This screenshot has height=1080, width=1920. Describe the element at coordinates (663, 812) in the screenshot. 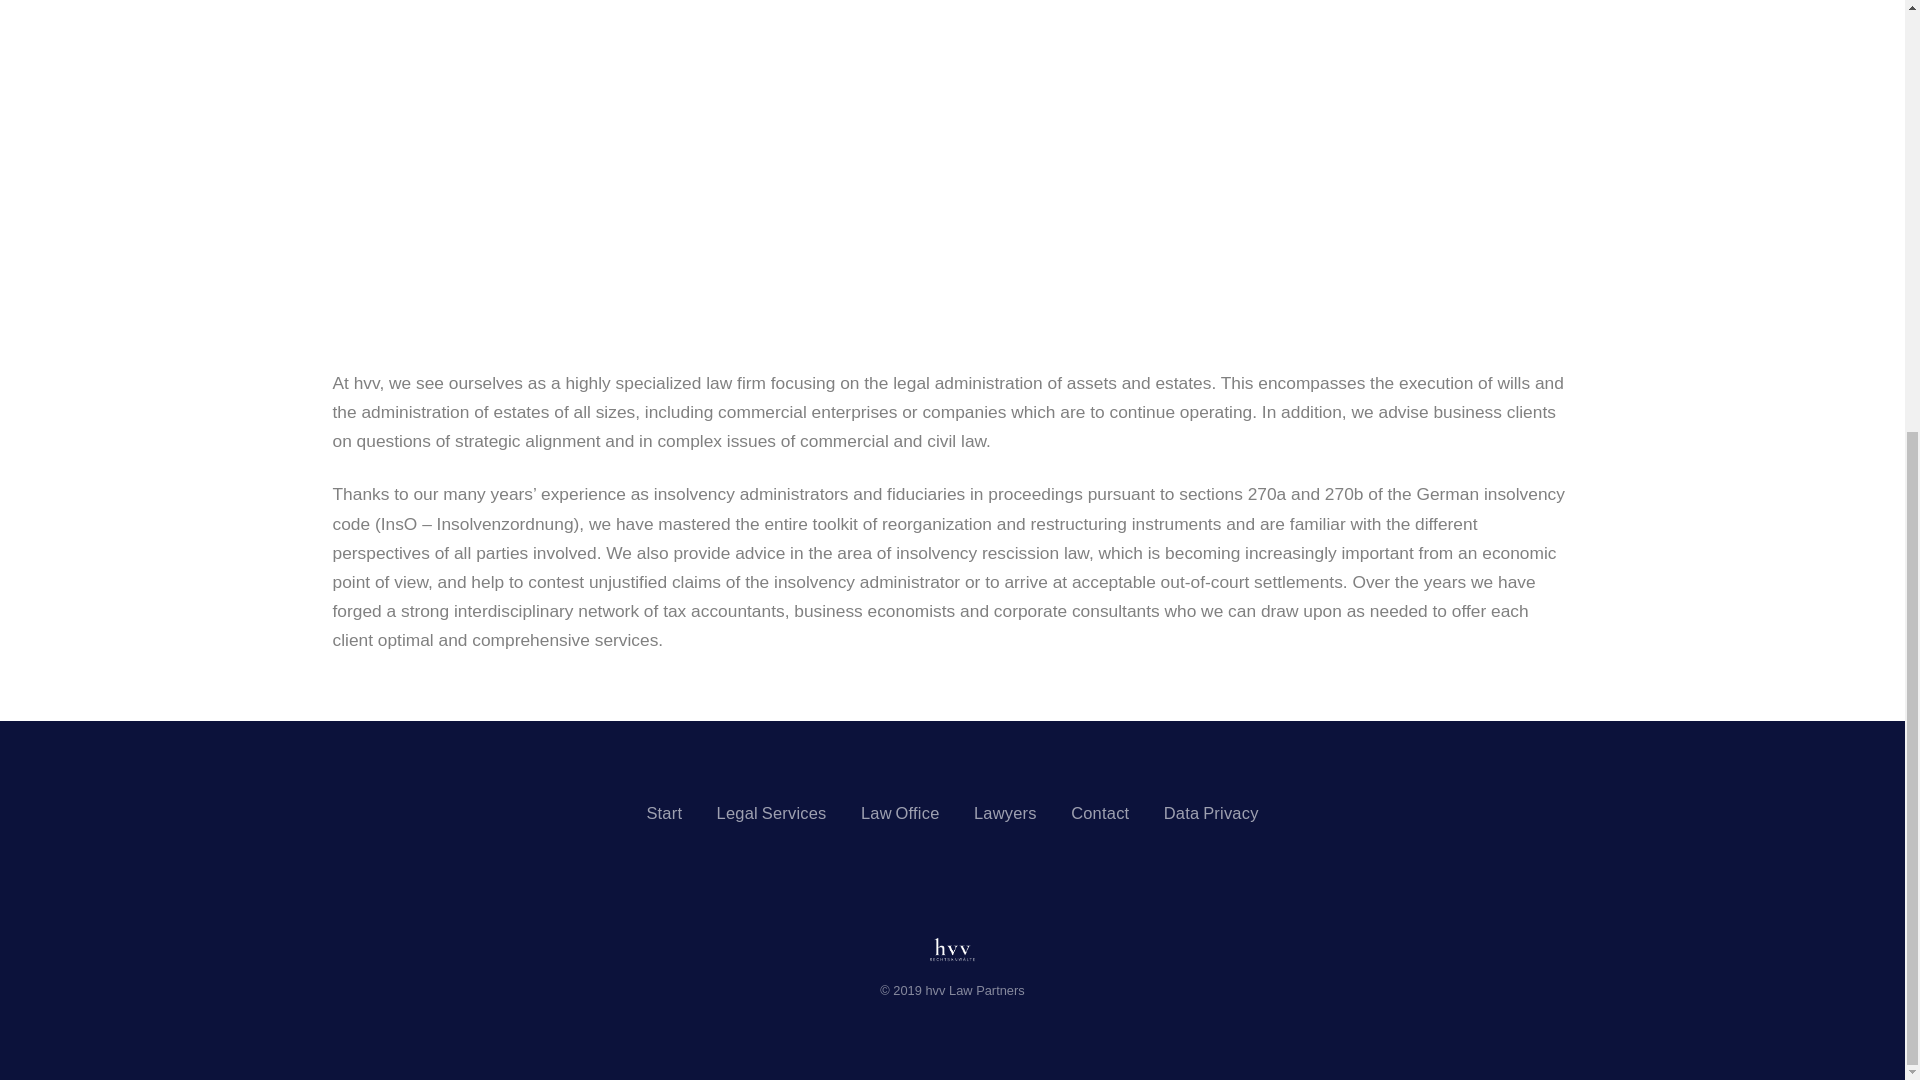

I see `Start` at that location.